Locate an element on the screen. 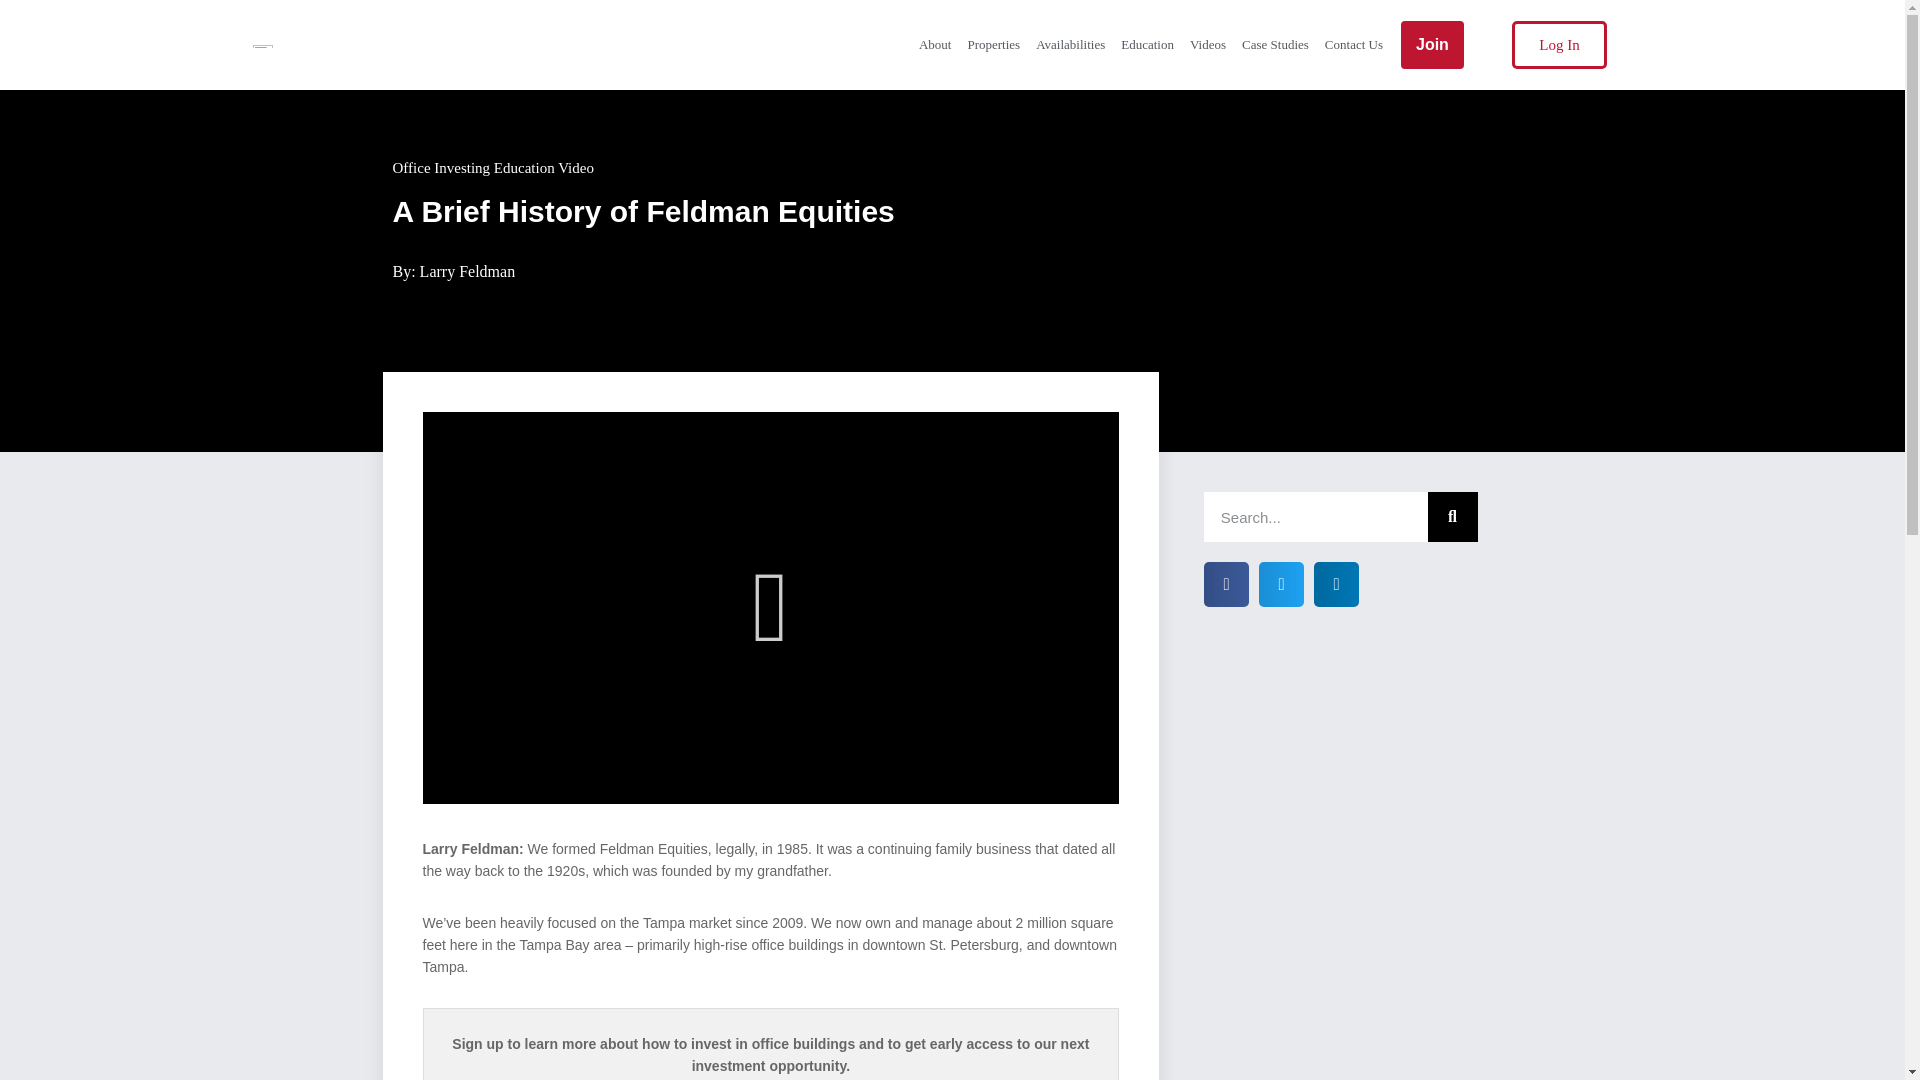 The image size is (1920, 1080). Availabilities is located at coordinates (1070, 44).